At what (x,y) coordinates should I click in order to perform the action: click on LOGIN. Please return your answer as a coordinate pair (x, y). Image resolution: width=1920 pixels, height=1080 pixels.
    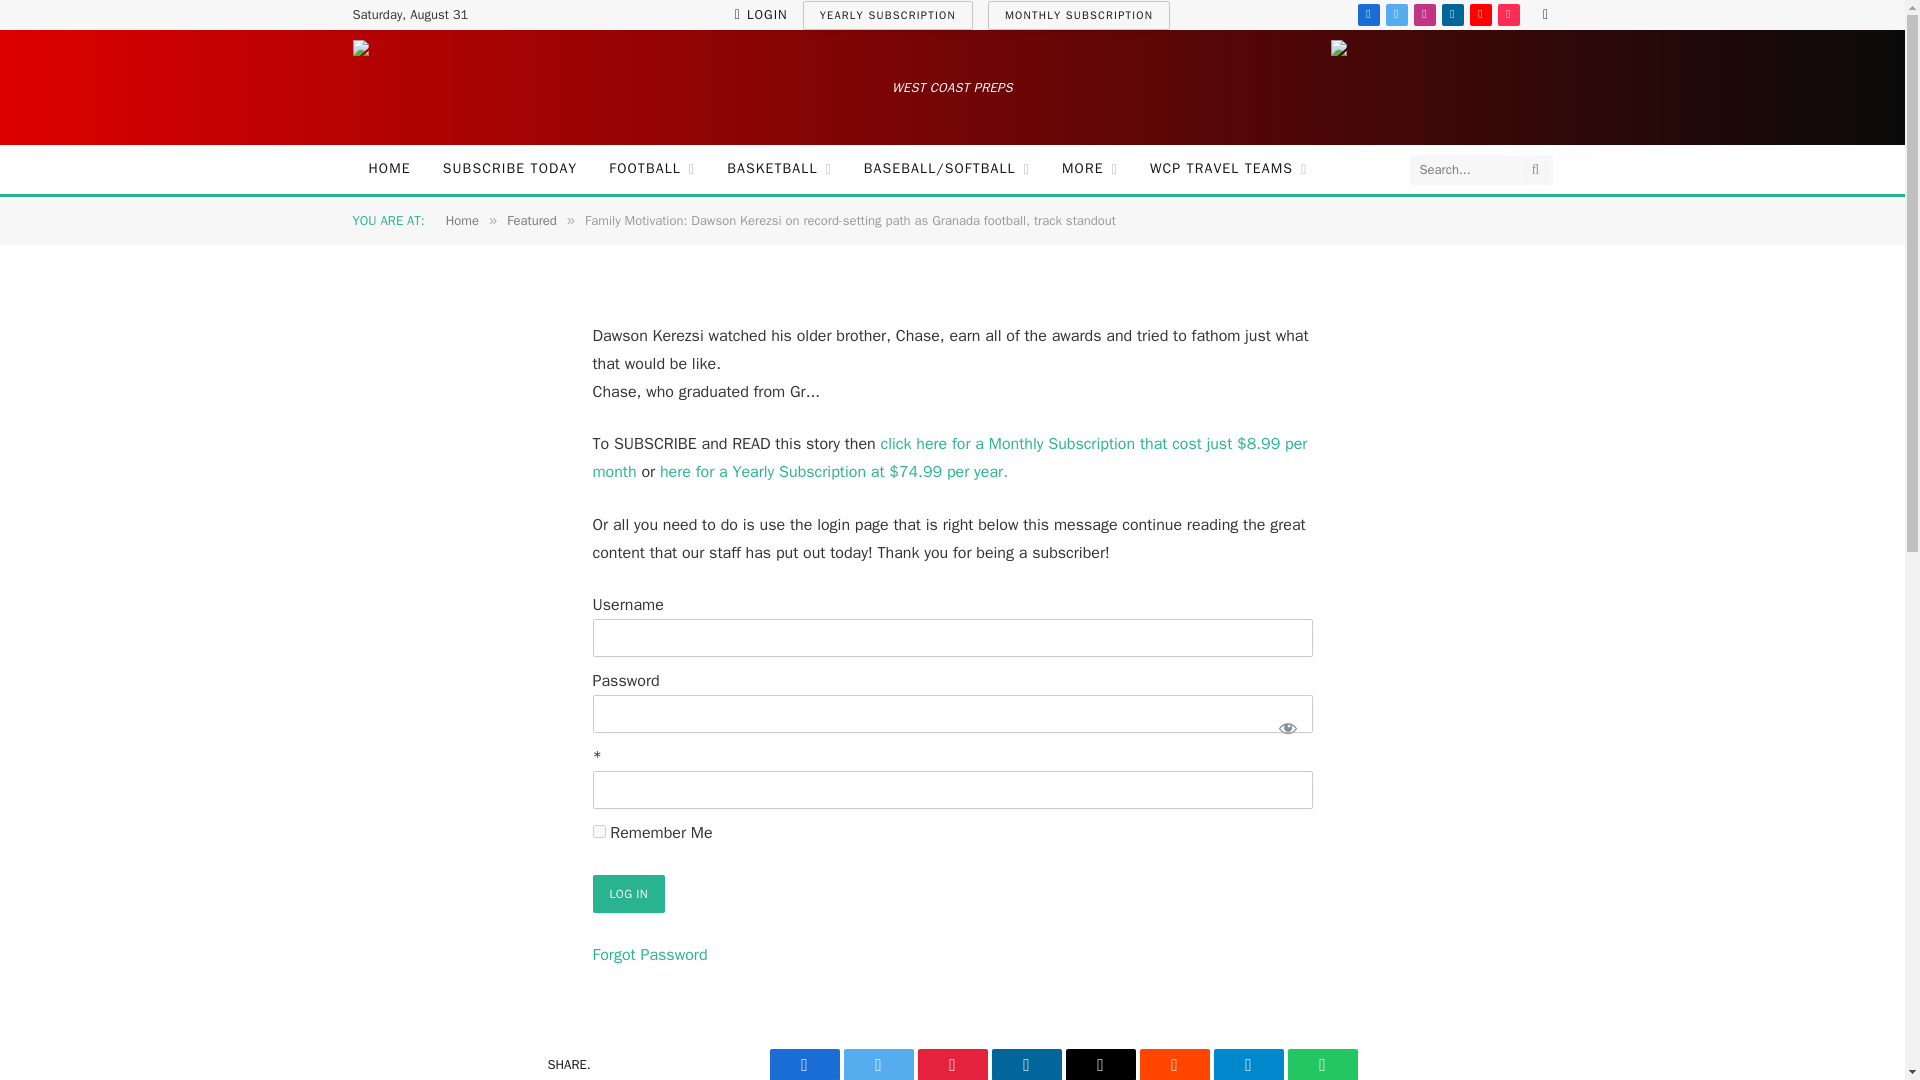
    Looking at the image, I should click on (761, 15).